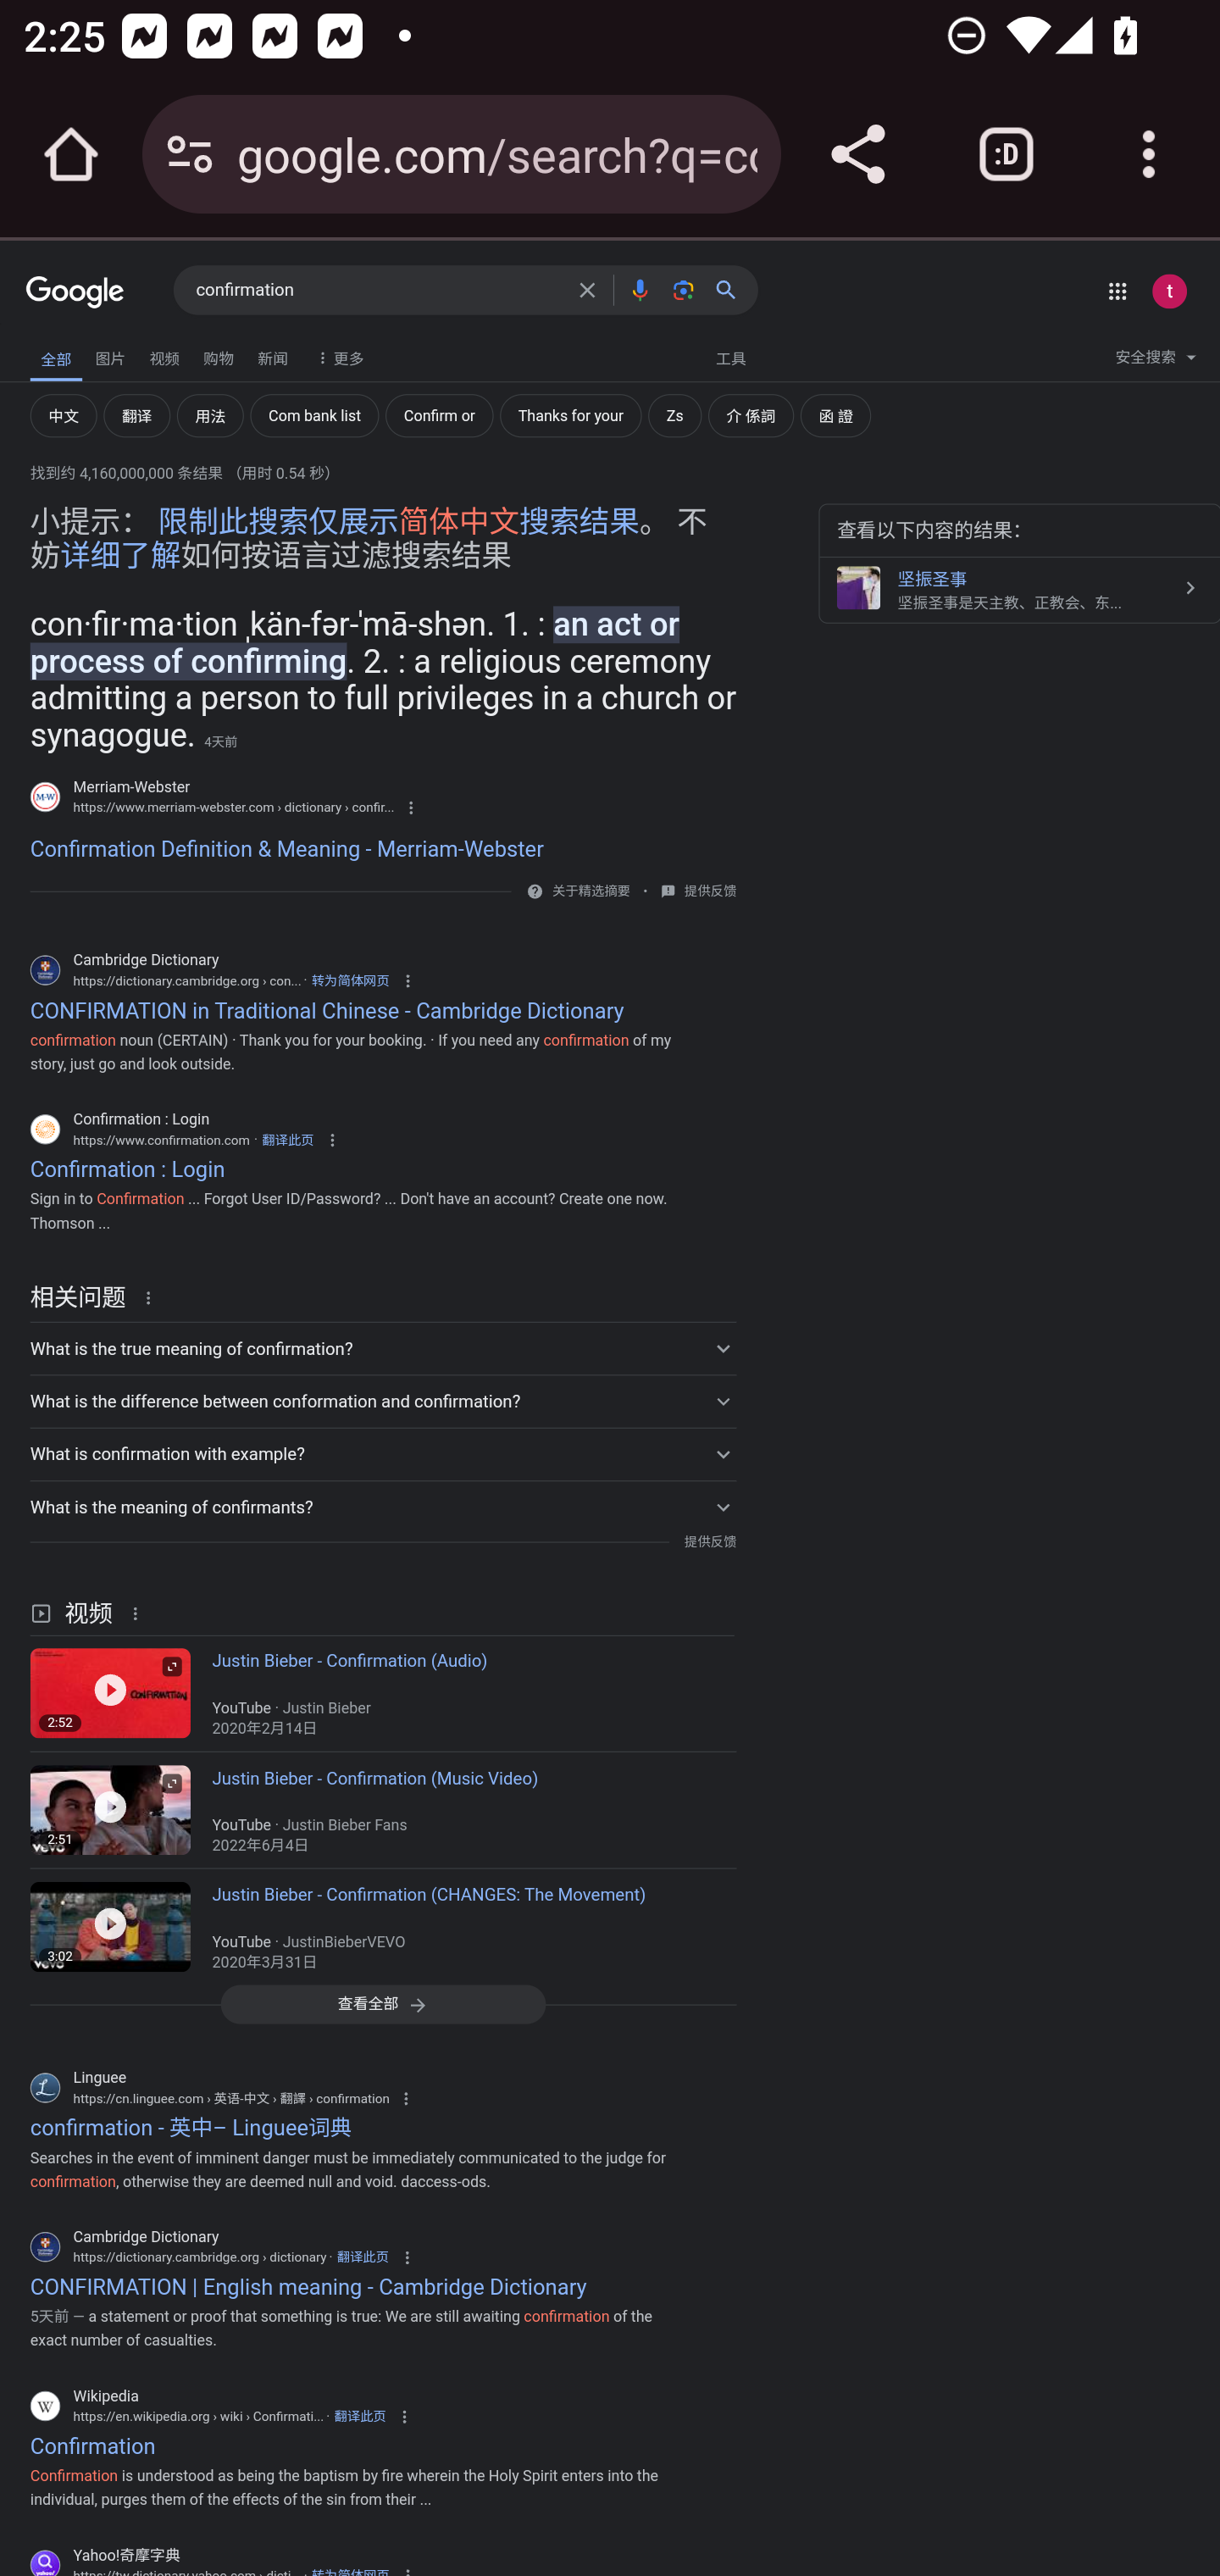 This screenshot has width=1220, height=2576. What do you see at coordinates (730, 356) in the screenshot?
I see `工具` at bounding box center [730, 356].